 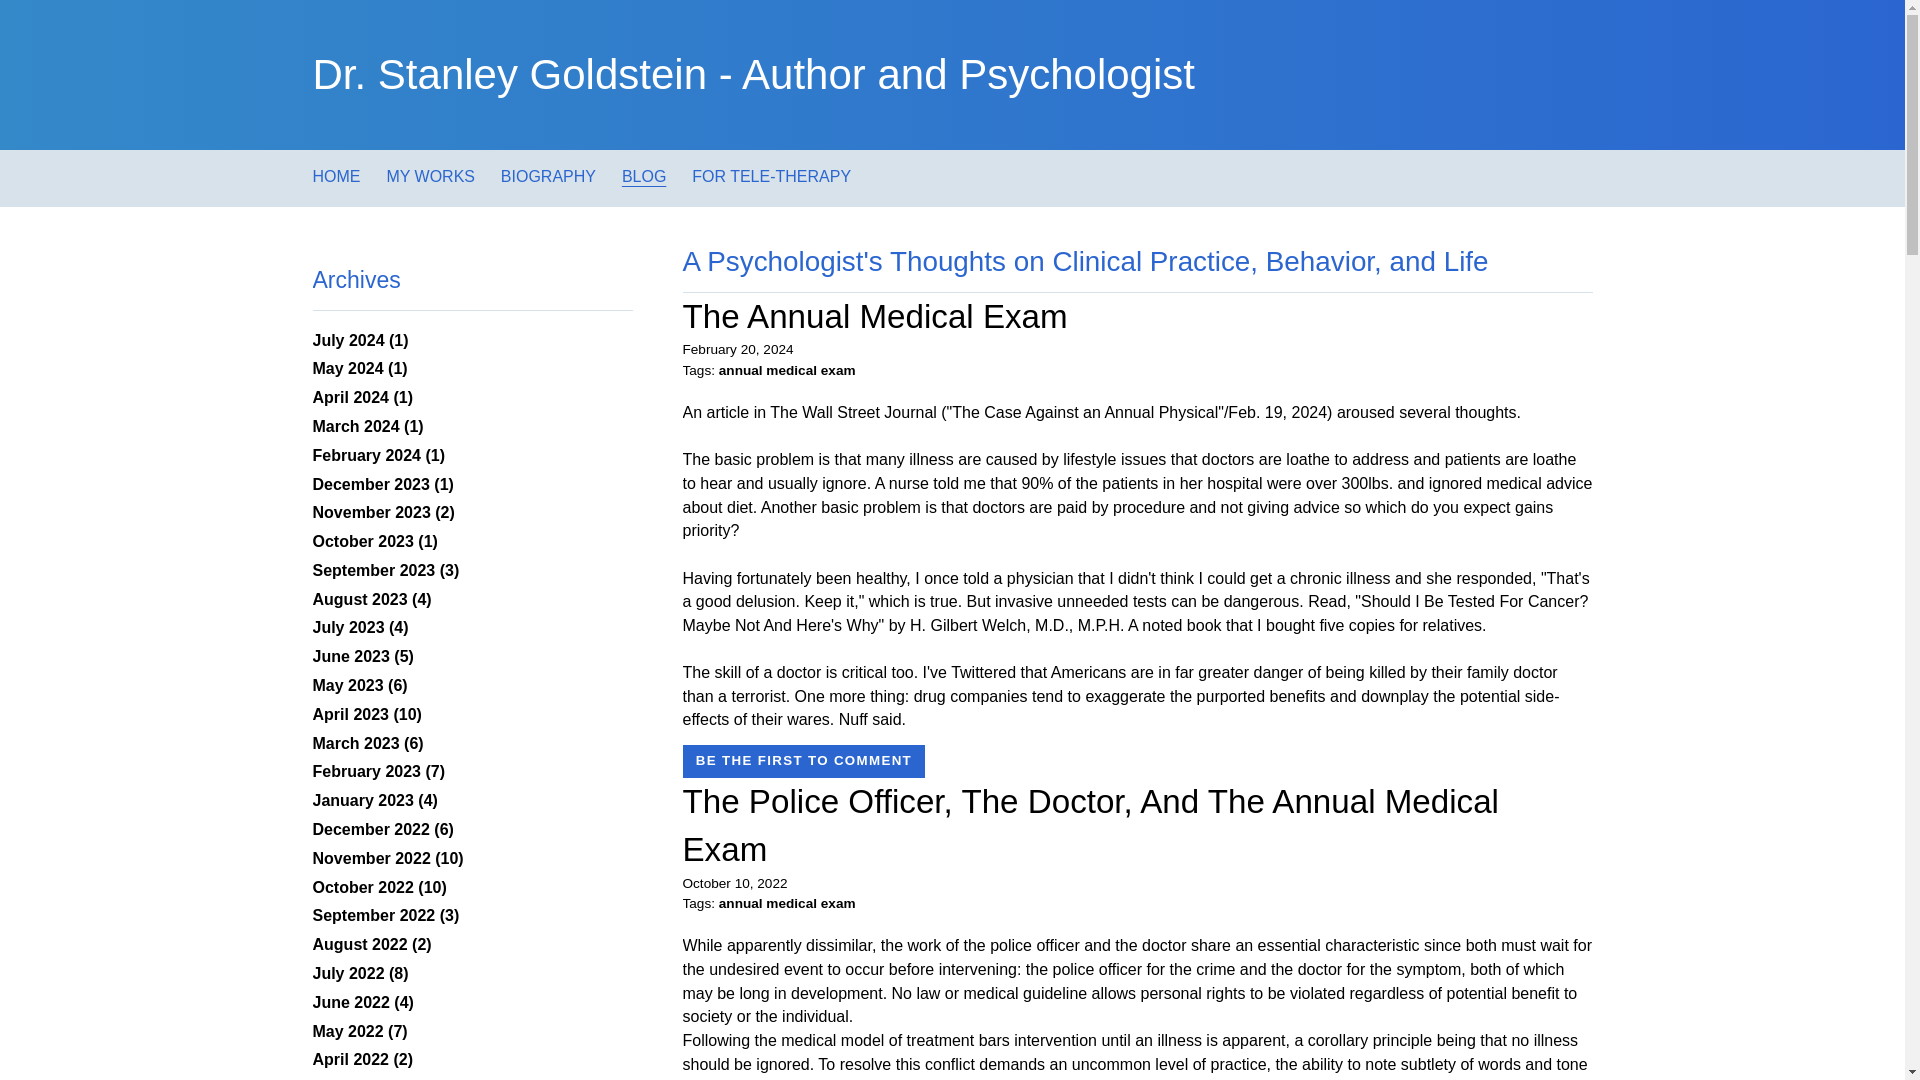 What do you see at coordinates (336, 176) in the screenshot?
I see `HOME` at bounding box center [336, 176].